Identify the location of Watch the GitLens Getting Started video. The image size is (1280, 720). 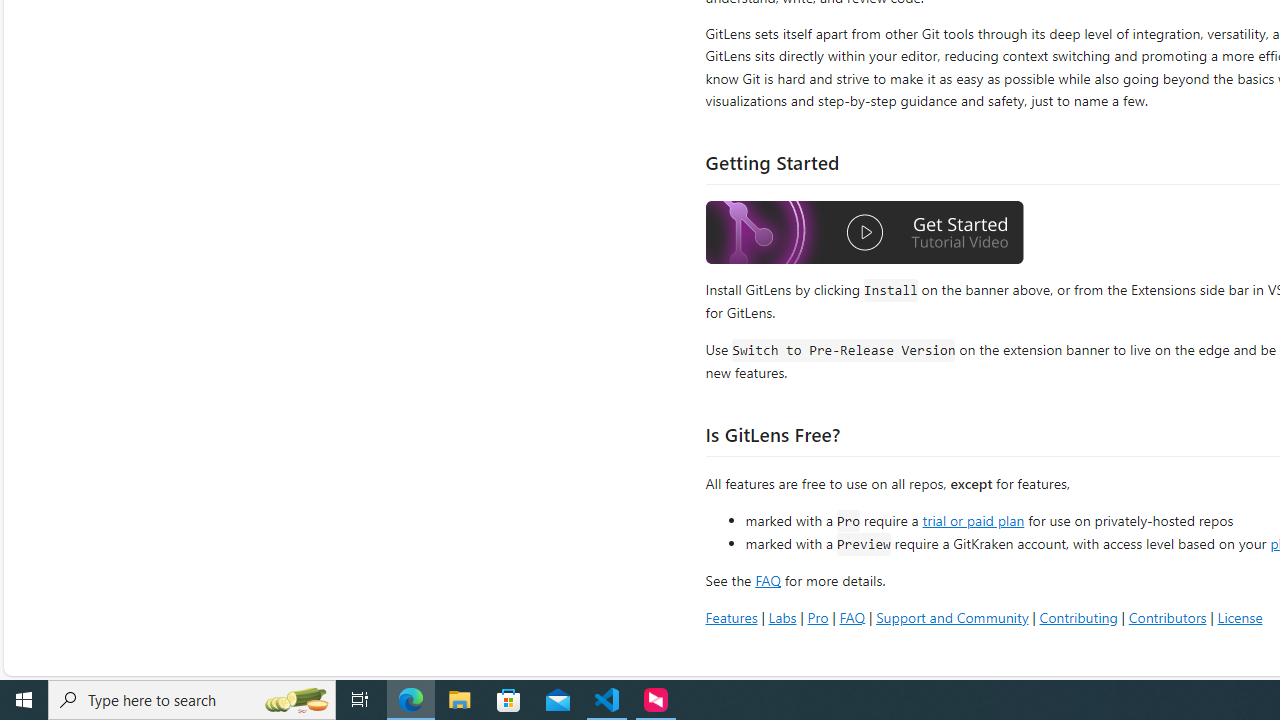
(865, 232).